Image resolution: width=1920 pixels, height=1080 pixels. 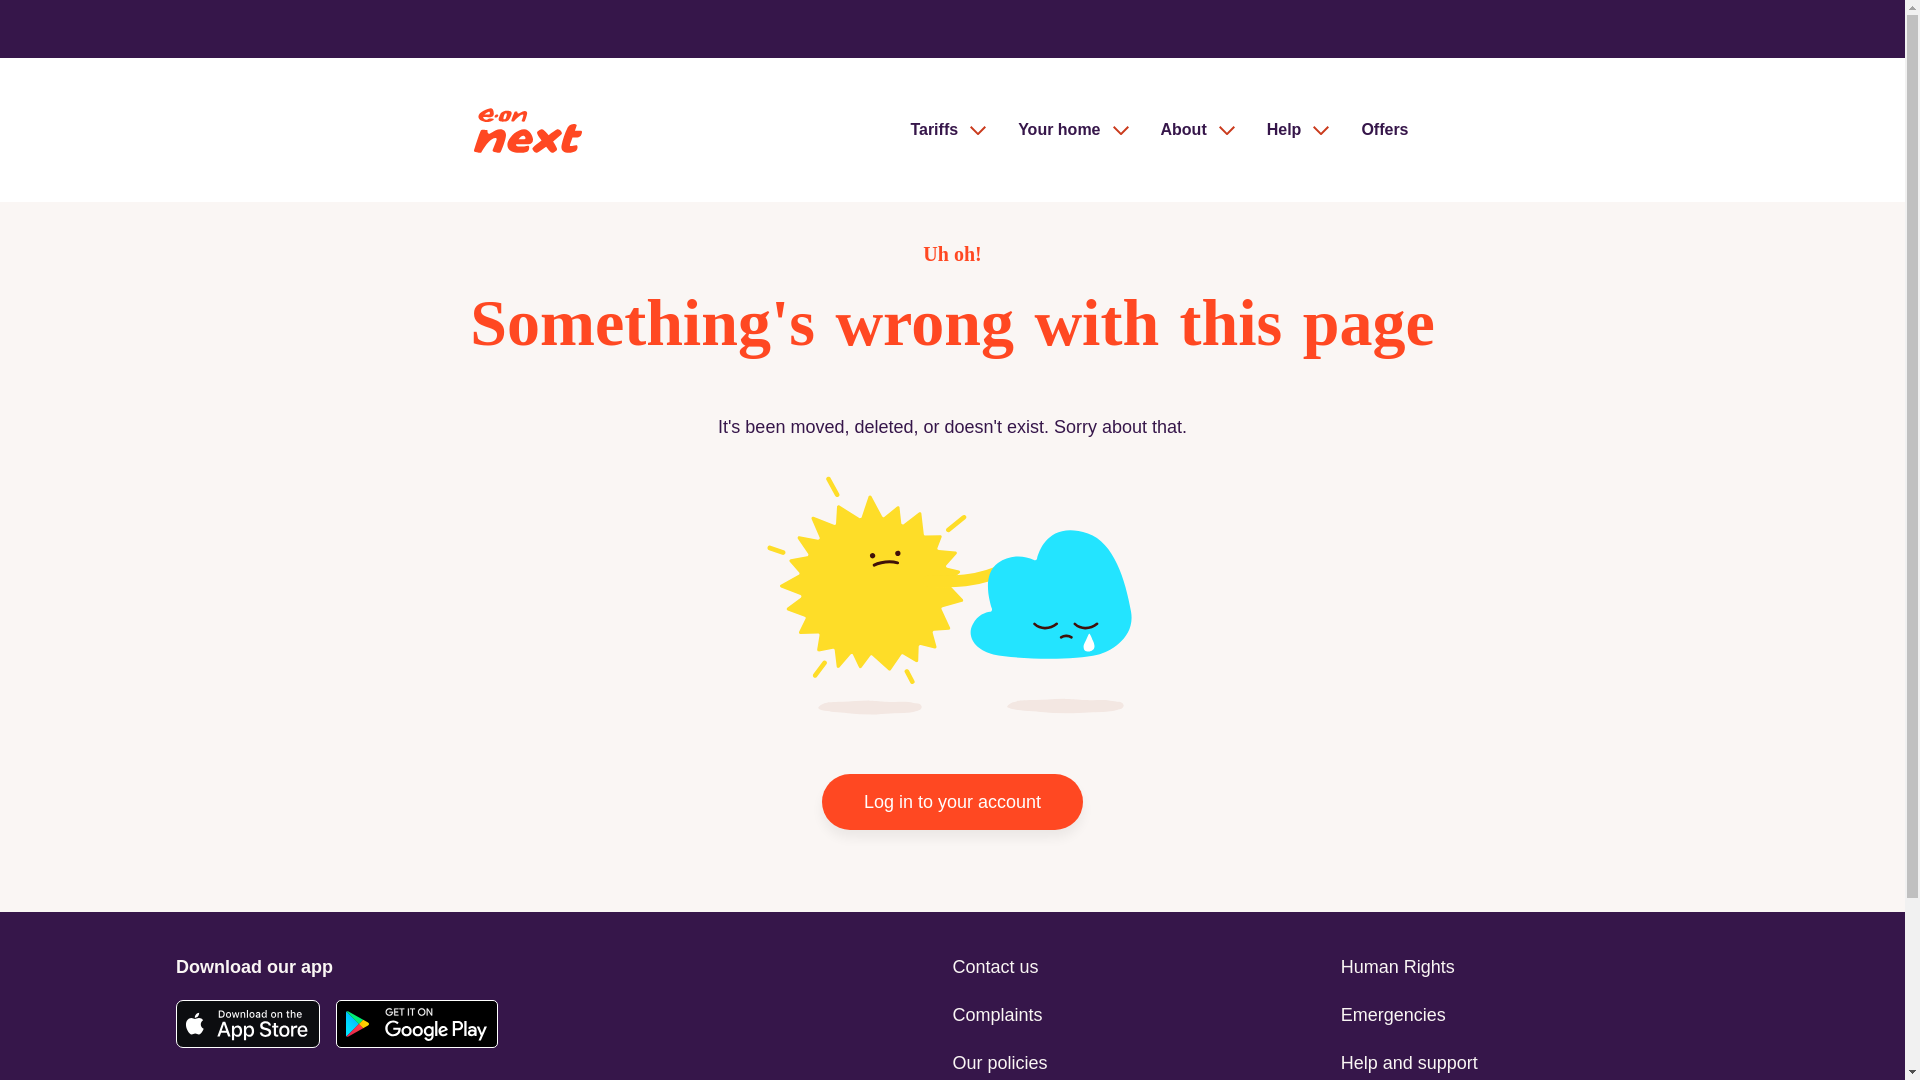 I want to click on Google Play, so click(x=416, y=1025).